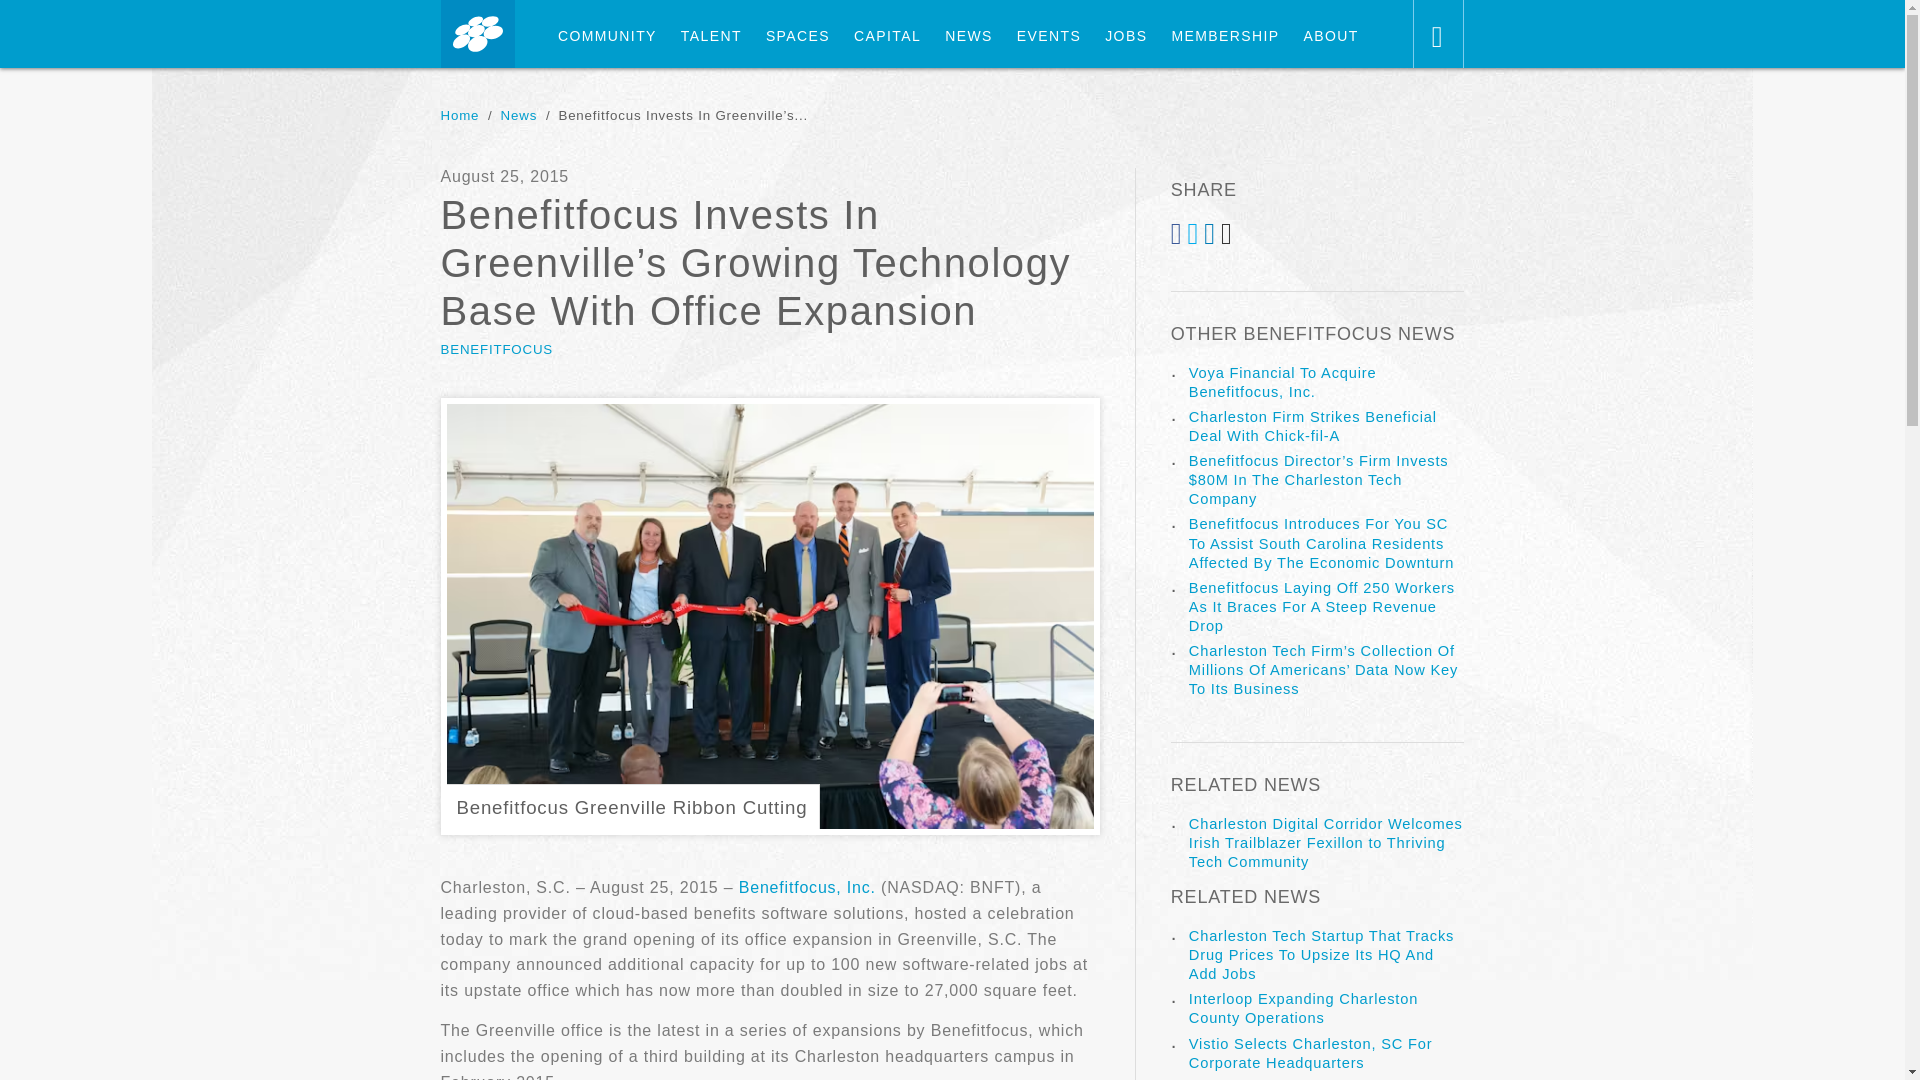 This screenshot has height=1080, width=1920. I want to click on CAPITAL, so click(888, 36).